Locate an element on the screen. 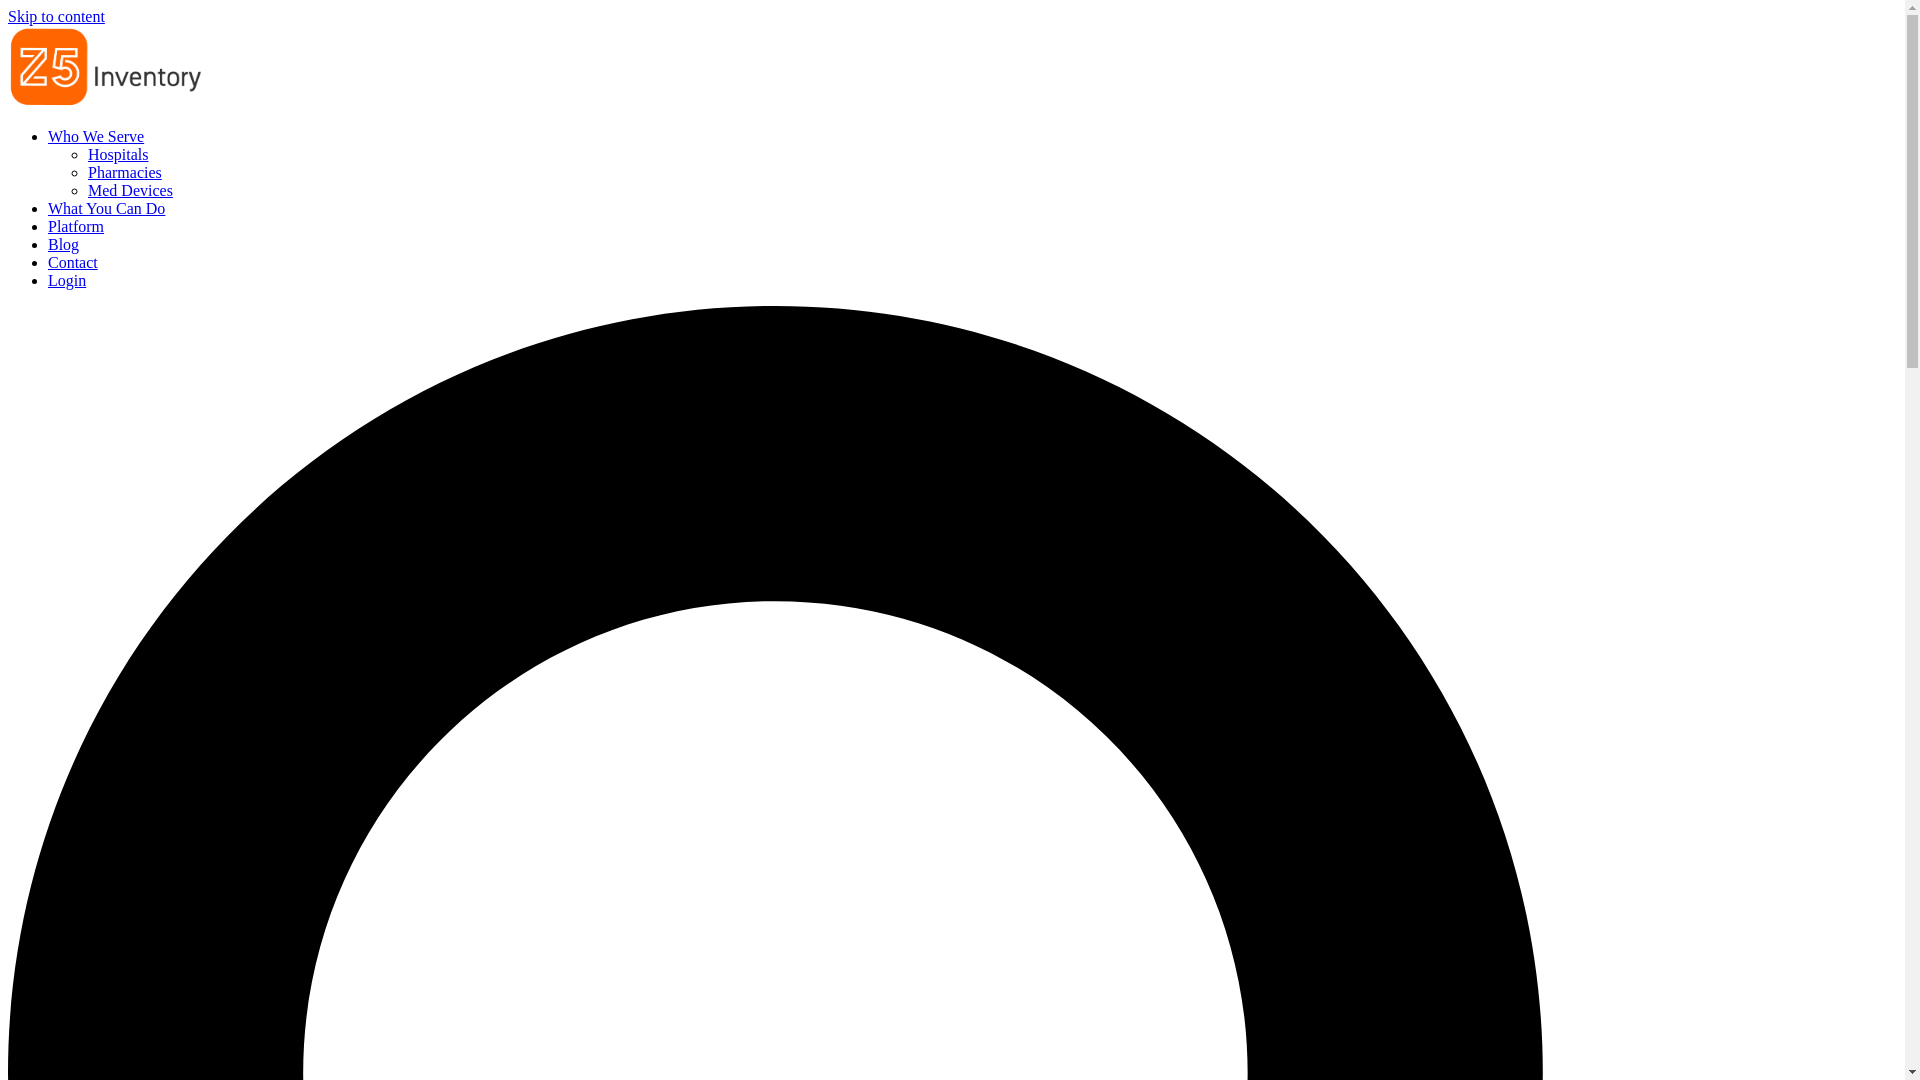 This screenshot has width=1920, height=1080. Pharmacies is located at coordinates (124, 172).